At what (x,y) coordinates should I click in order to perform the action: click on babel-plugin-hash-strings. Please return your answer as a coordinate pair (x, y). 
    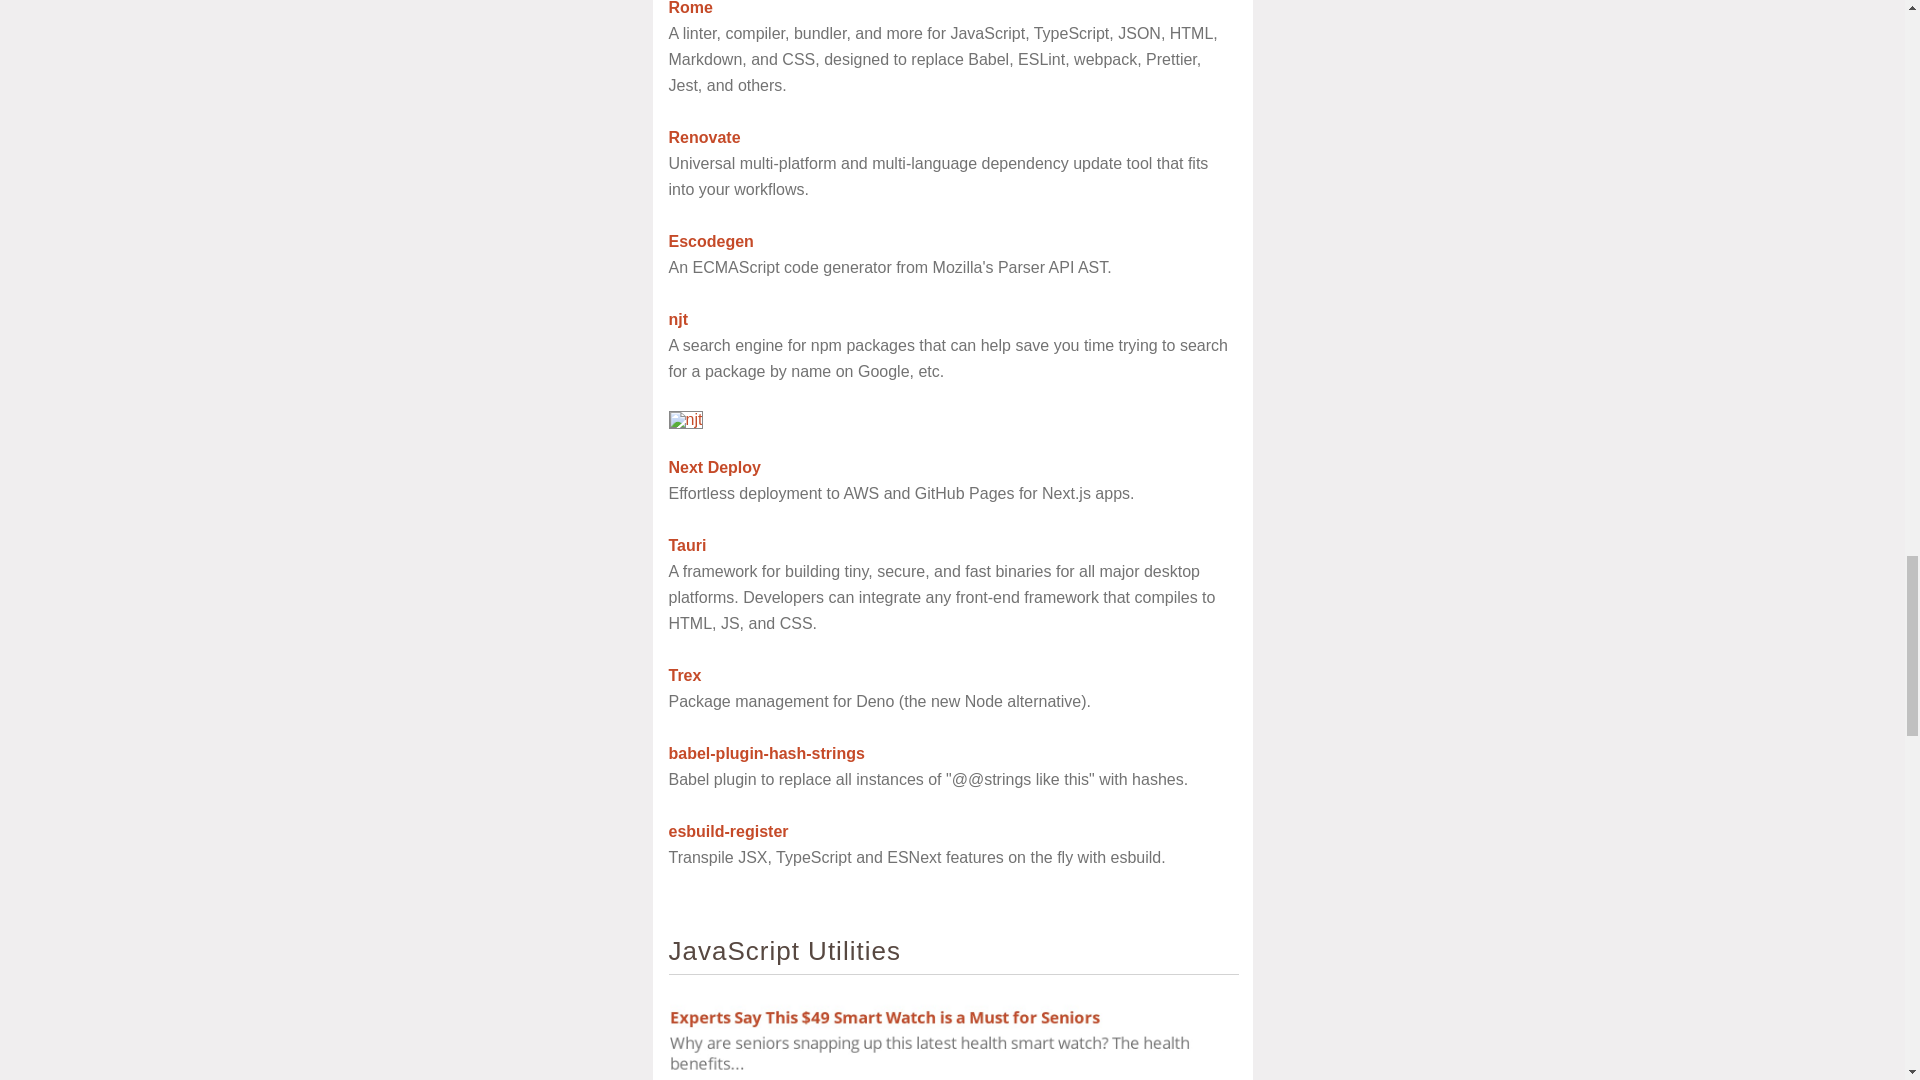
    Looking at the image, I should click on (766, 754).